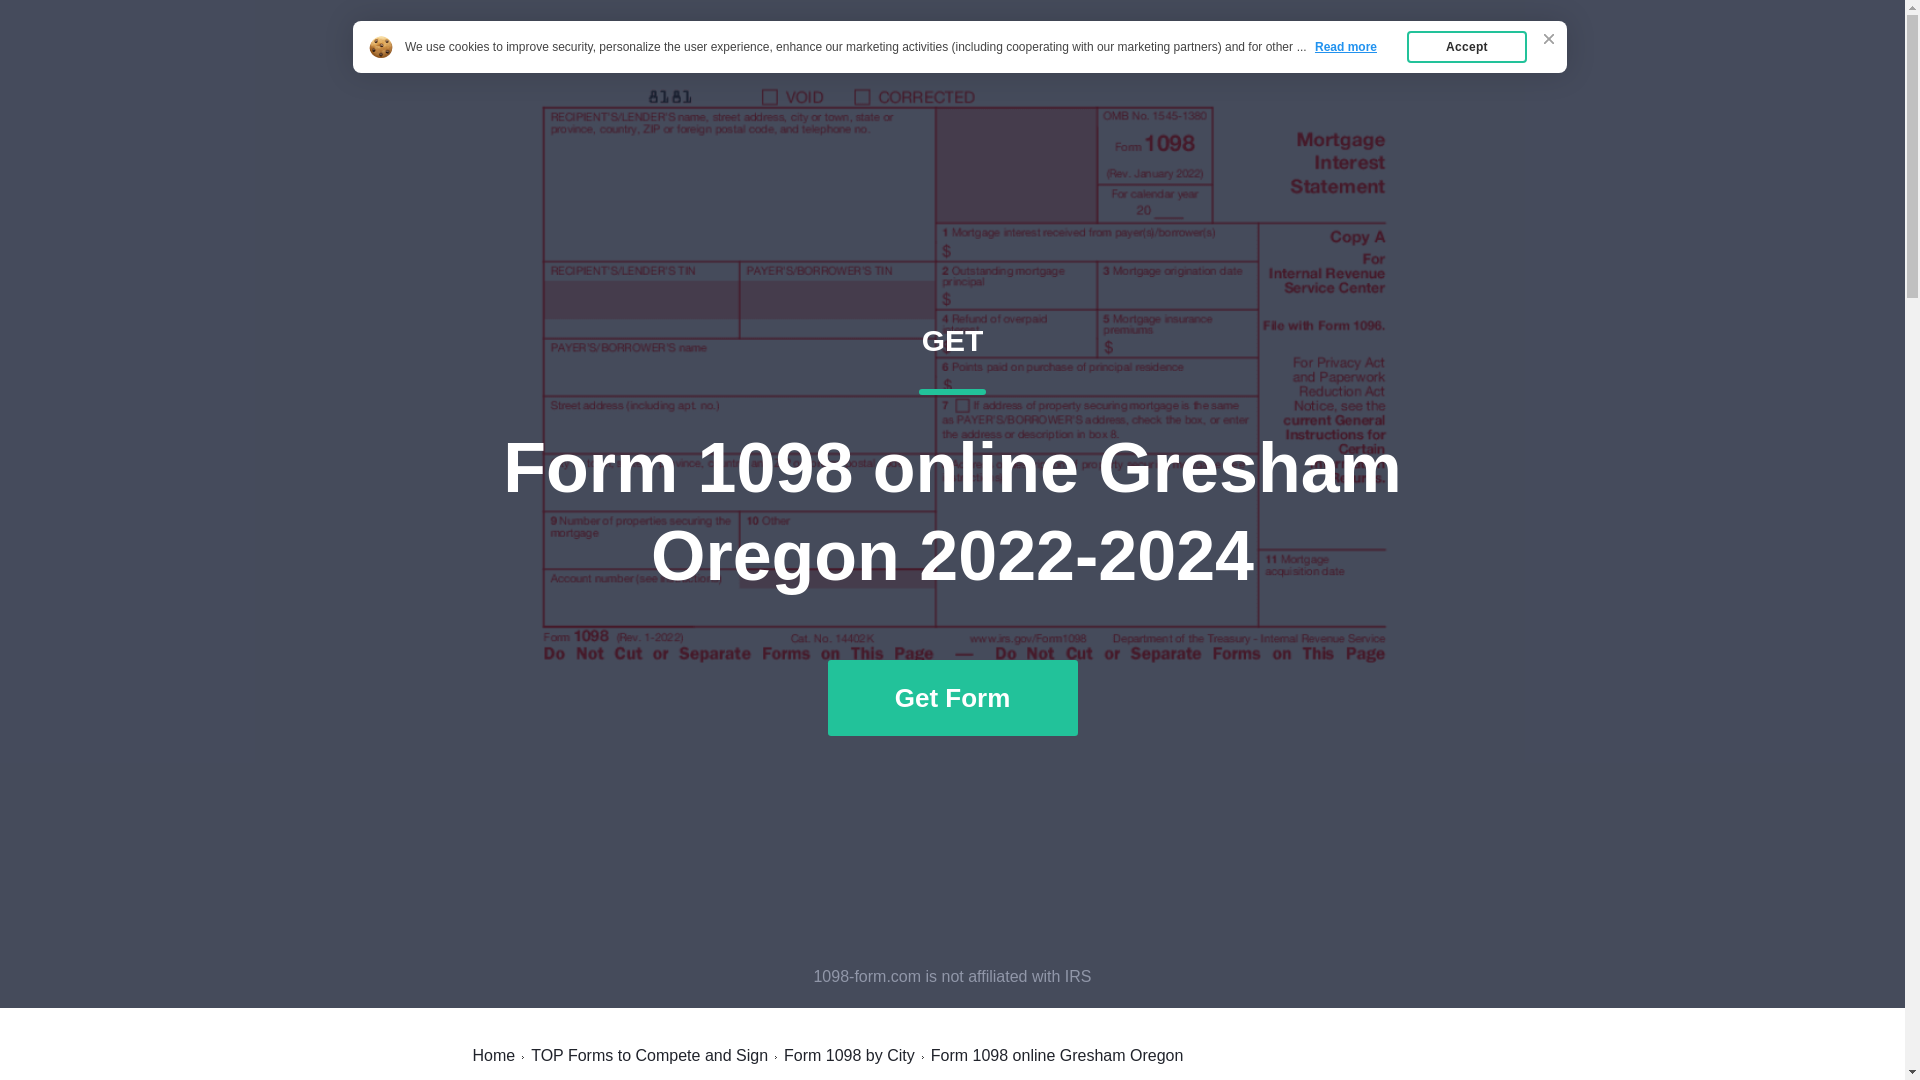  What do you see at coordinates (524, 62) in the screenshot?
I see `1098 Form` at bounding box center [524, 62].